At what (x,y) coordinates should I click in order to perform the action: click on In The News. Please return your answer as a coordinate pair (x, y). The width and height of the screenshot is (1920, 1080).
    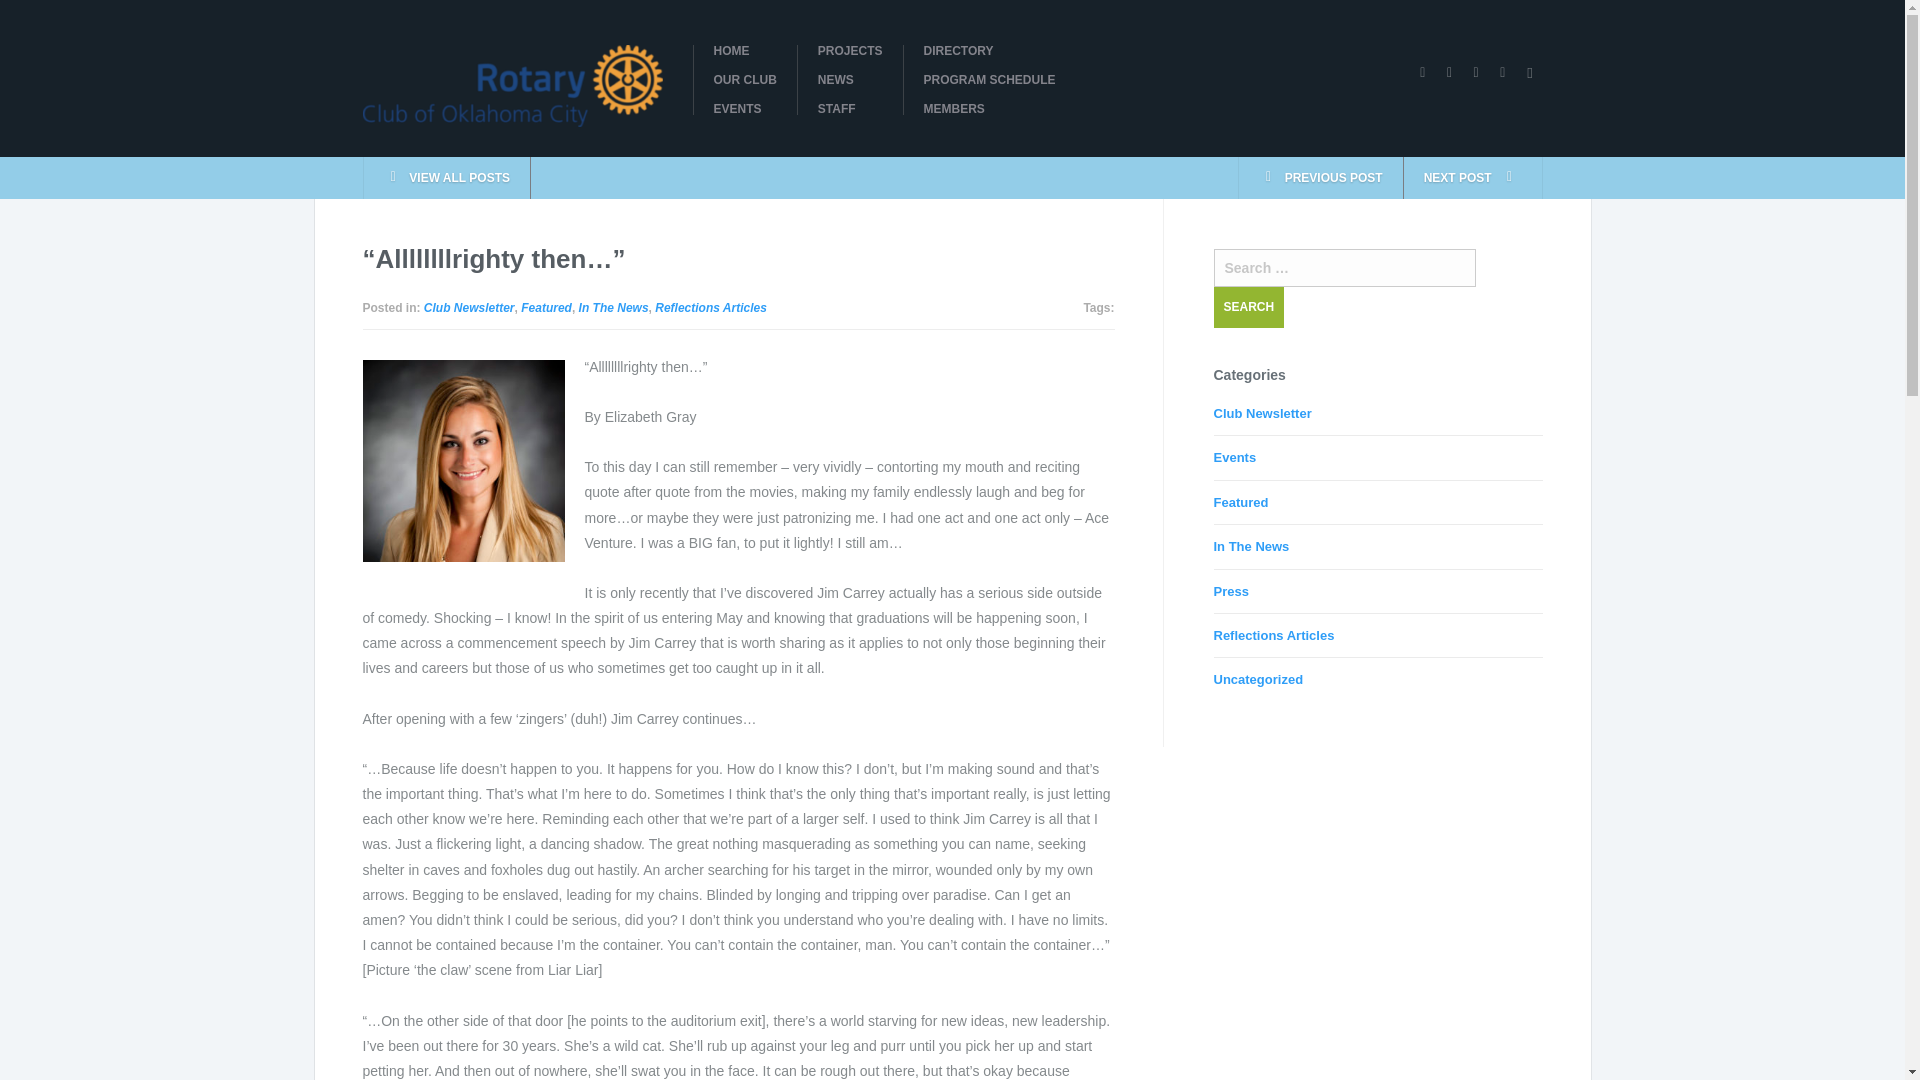
    Looking at the image, I should click on (614, 308).